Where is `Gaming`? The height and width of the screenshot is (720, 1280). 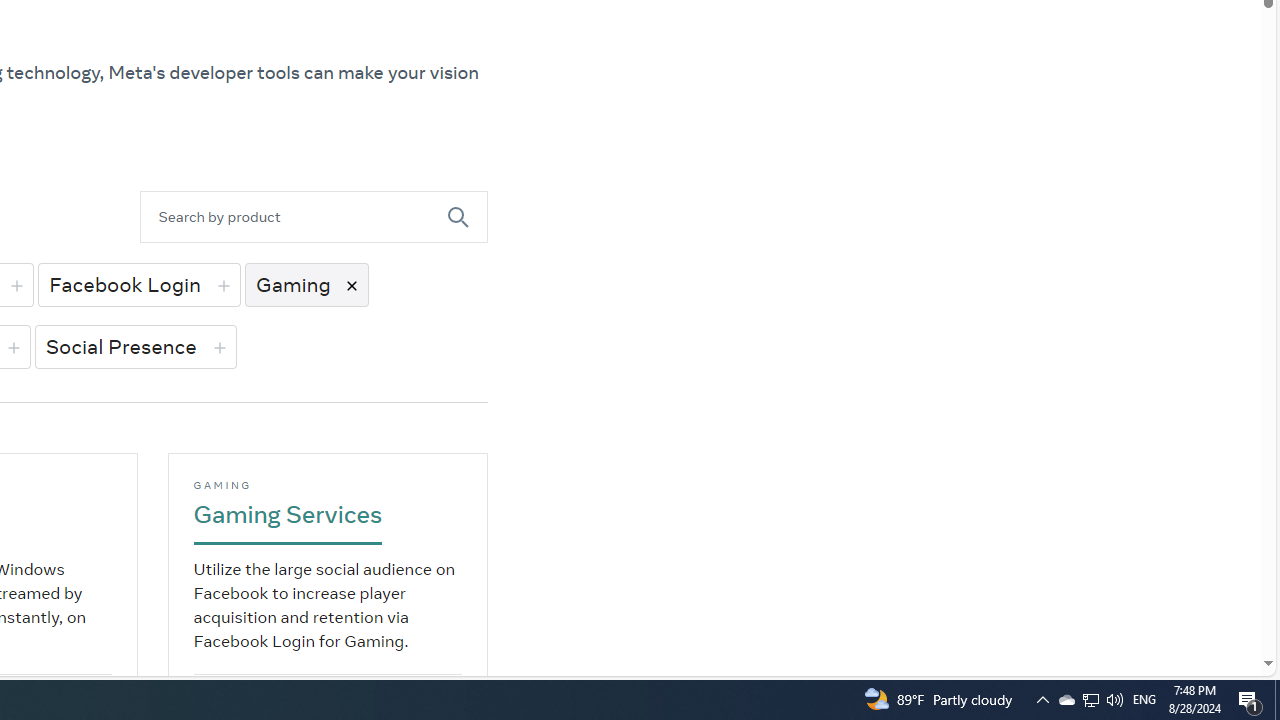
Gaming is located at coordinates (306, 284).